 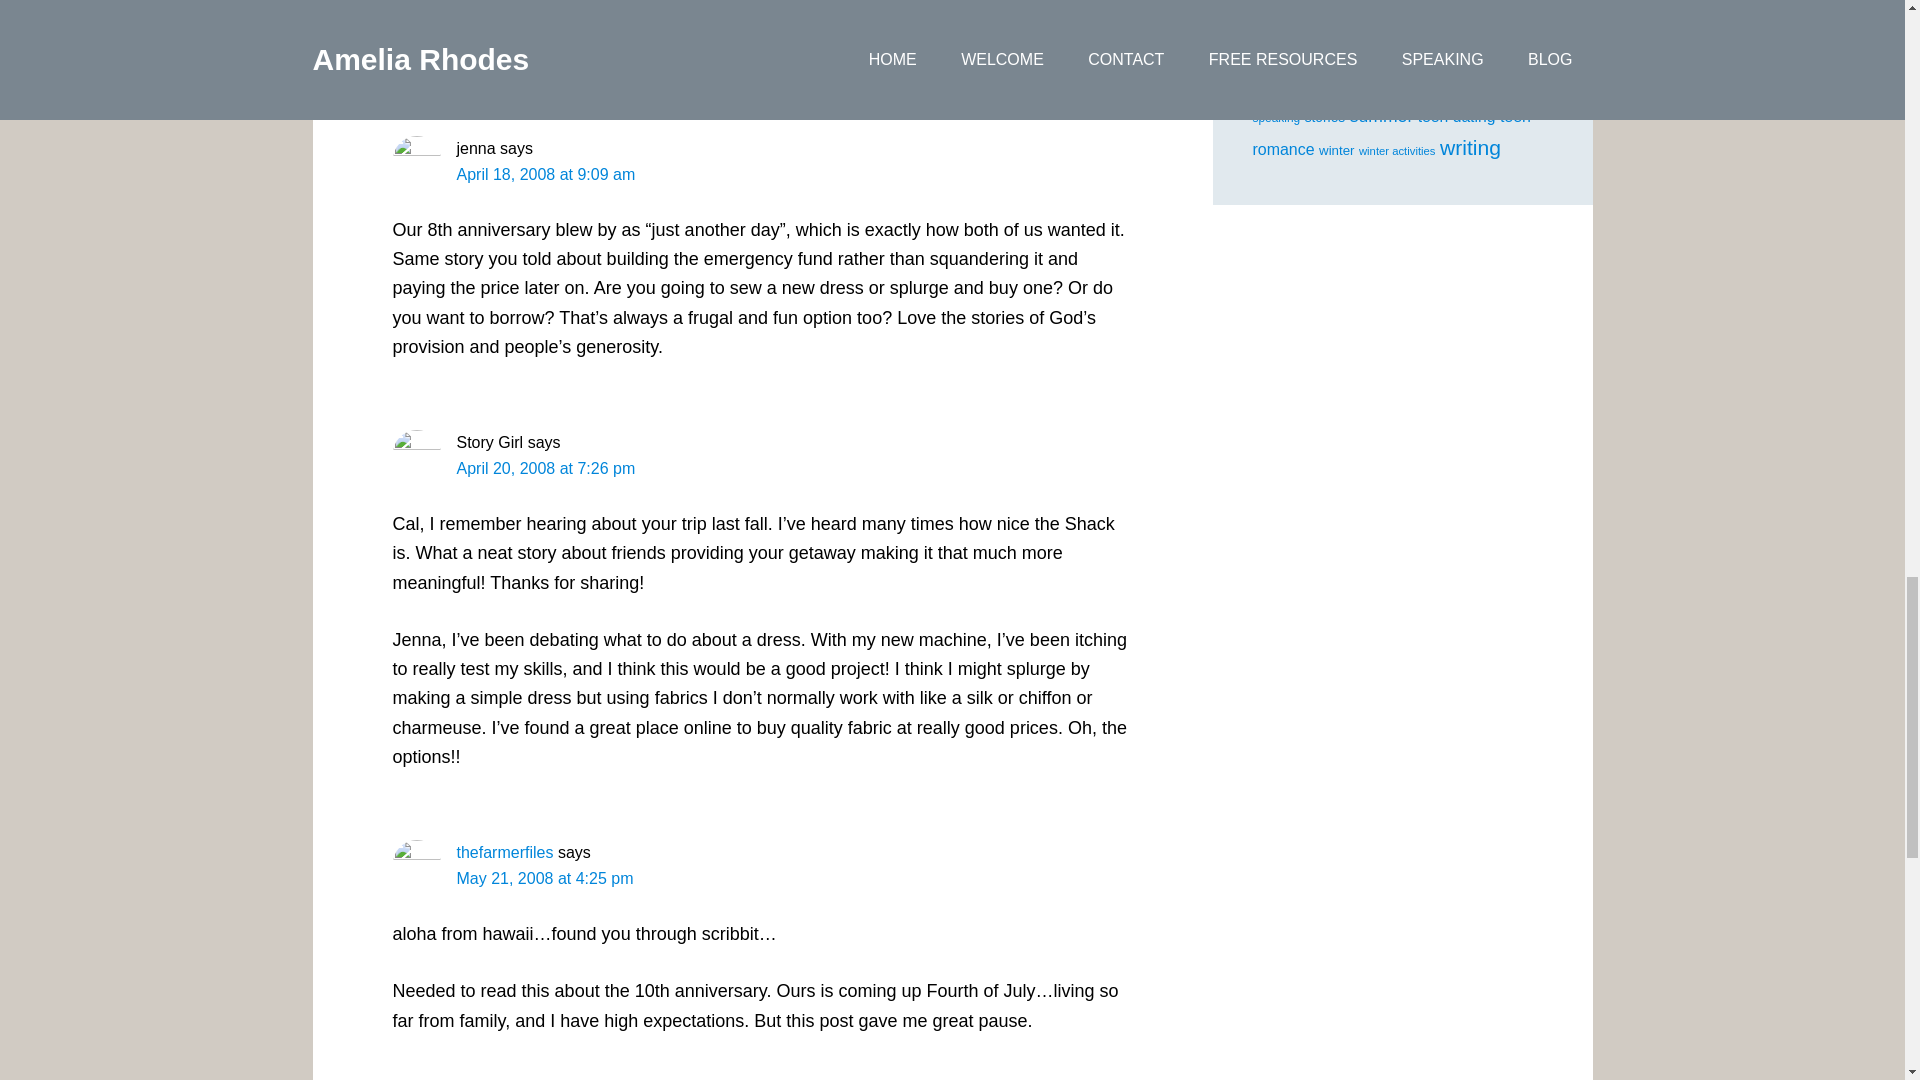 I want to click on April 18, 2008 at 9:09 am, so click(x=546, y=174).